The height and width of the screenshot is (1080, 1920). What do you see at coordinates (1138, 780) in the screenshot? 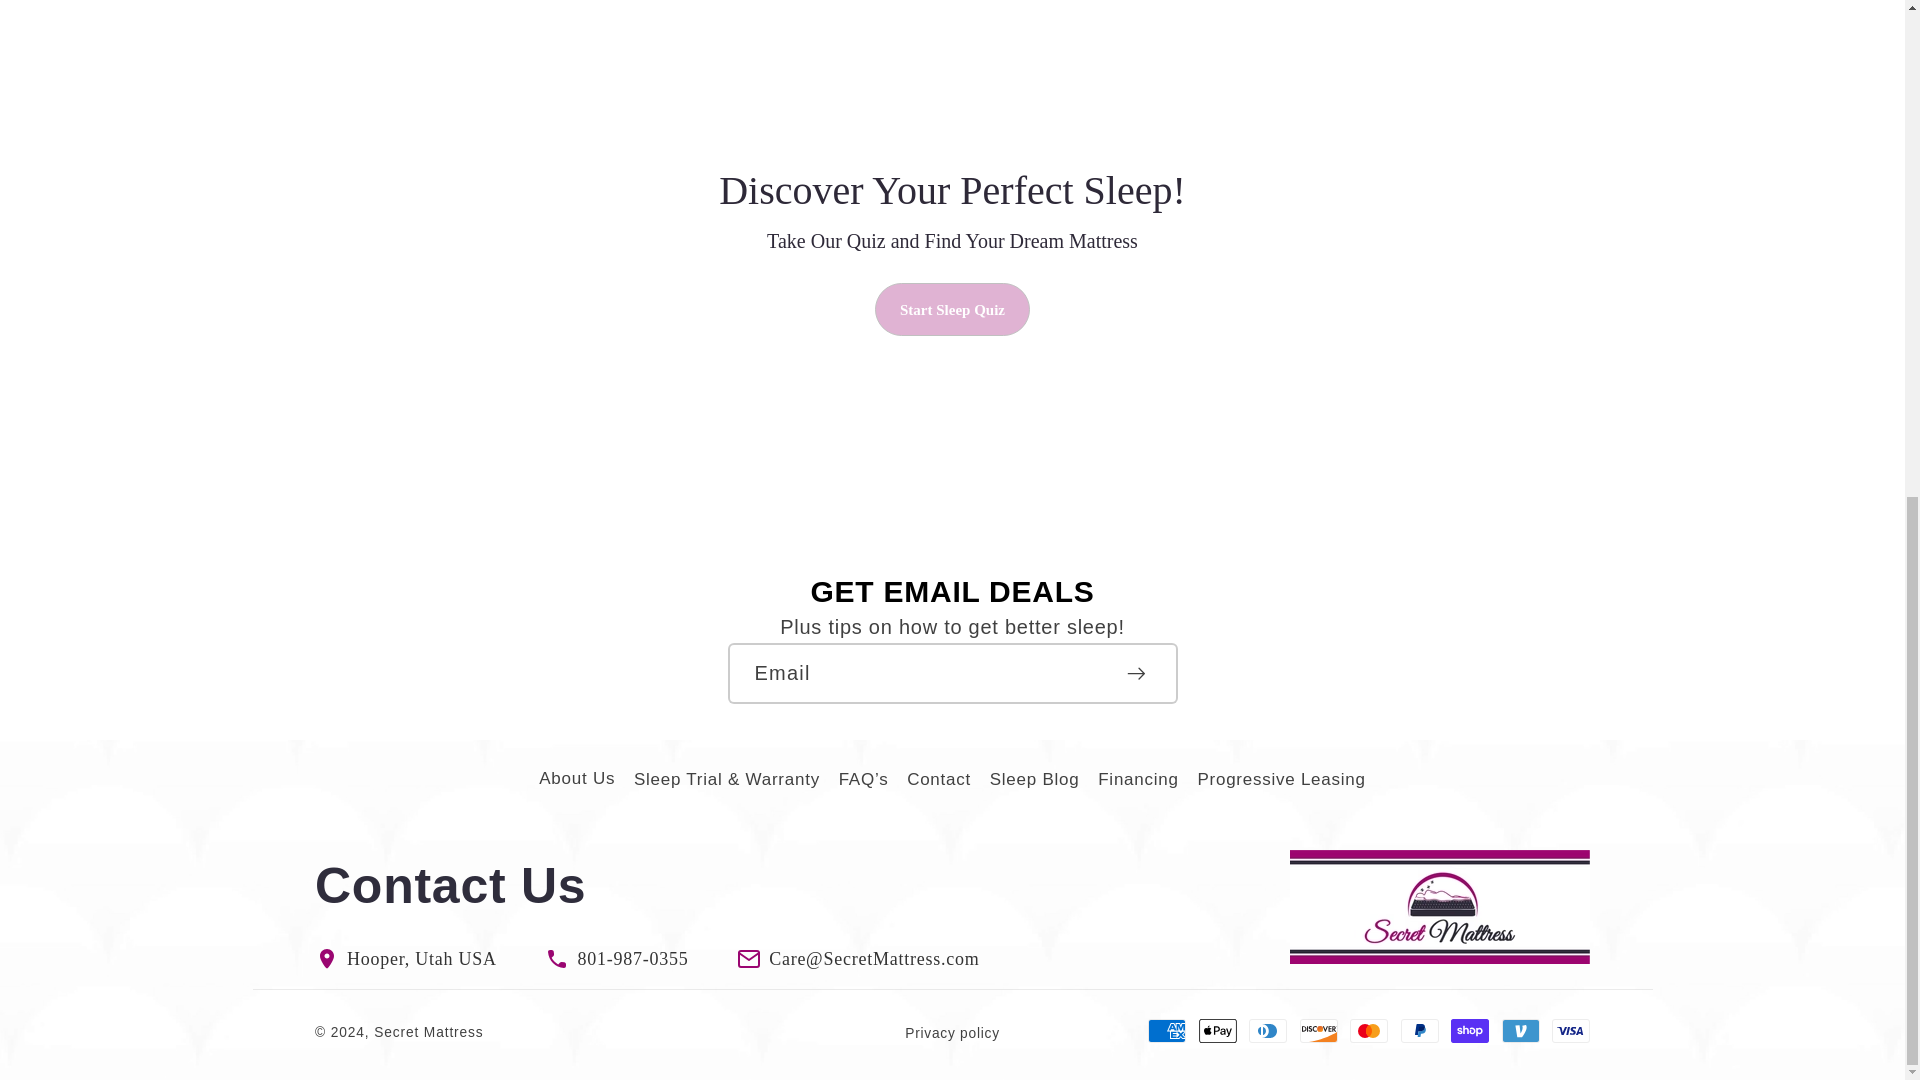
I see `Financing` at bounding box center [1138, 780].